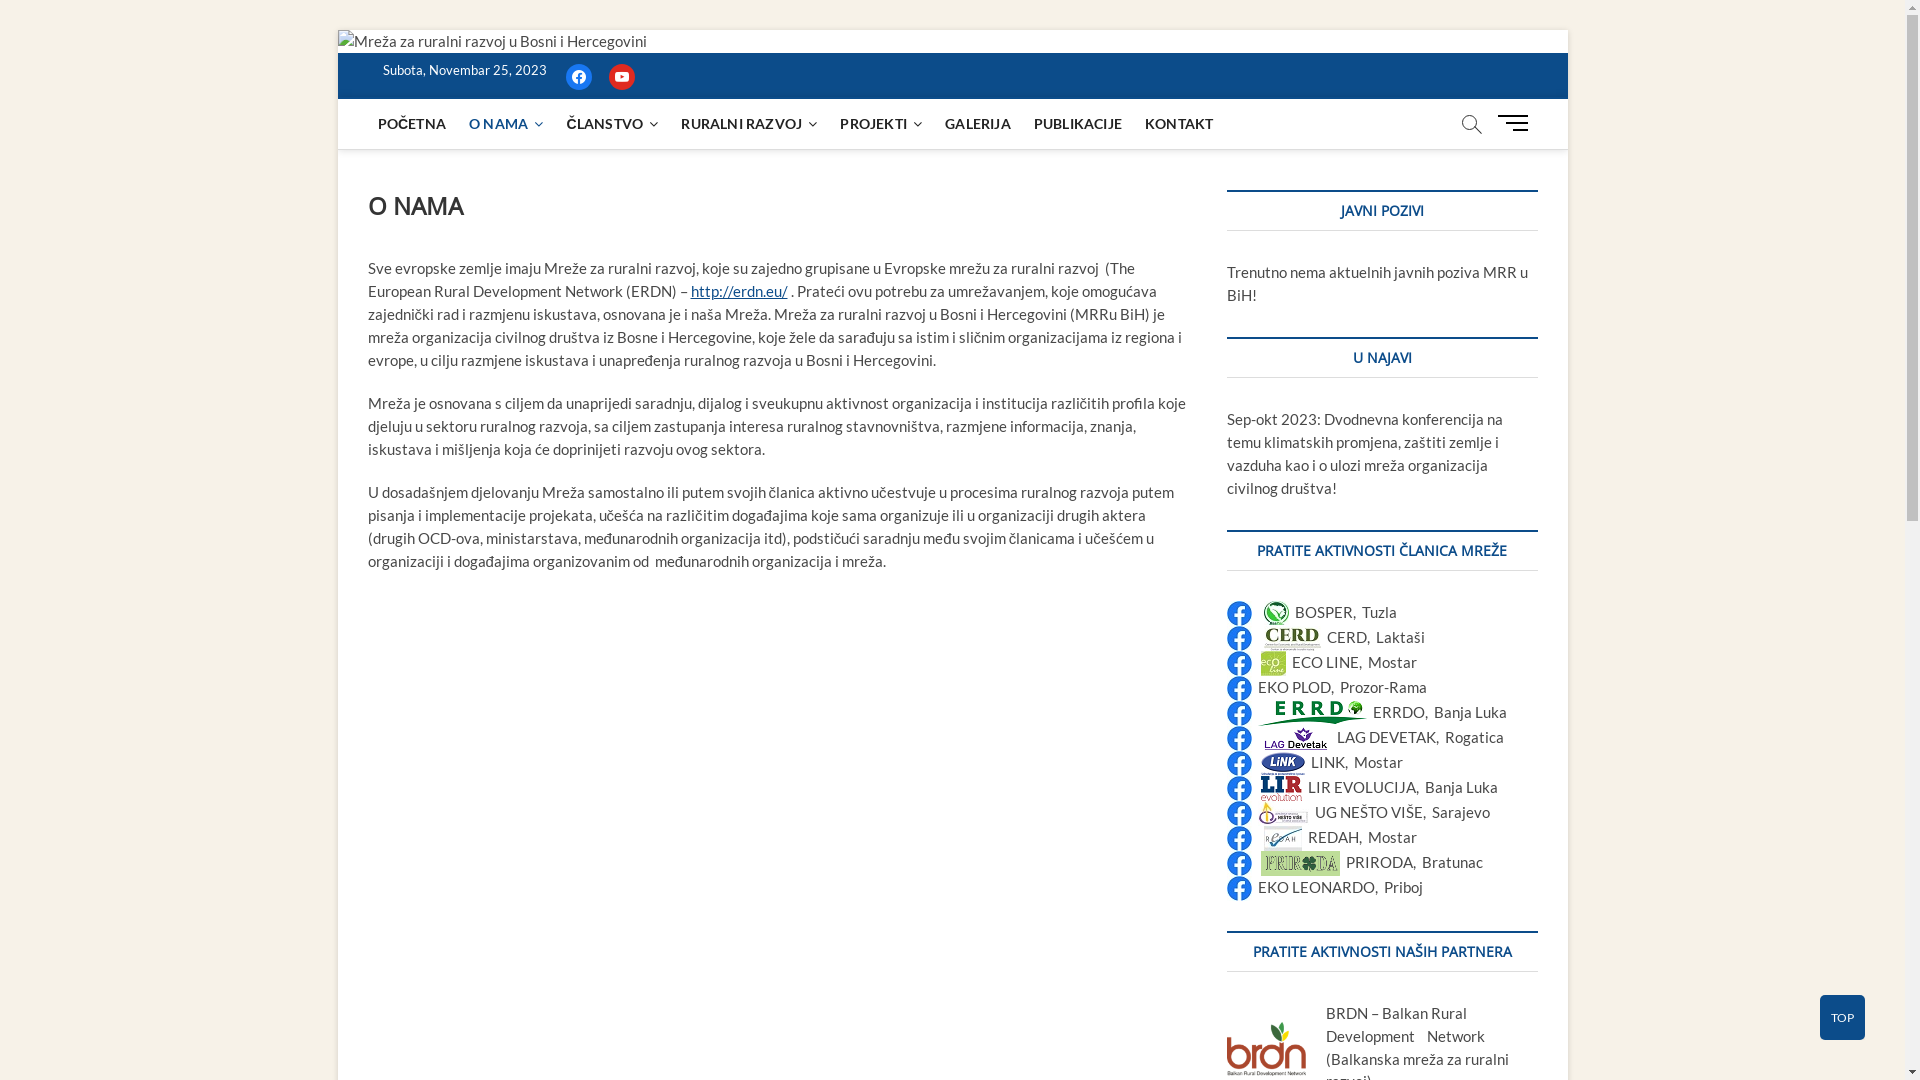 This screenshot has width=1920, height=1080. Describe the element at coordinates (881, 124) in the screenshot. I see `PROJEKTI` at that location.